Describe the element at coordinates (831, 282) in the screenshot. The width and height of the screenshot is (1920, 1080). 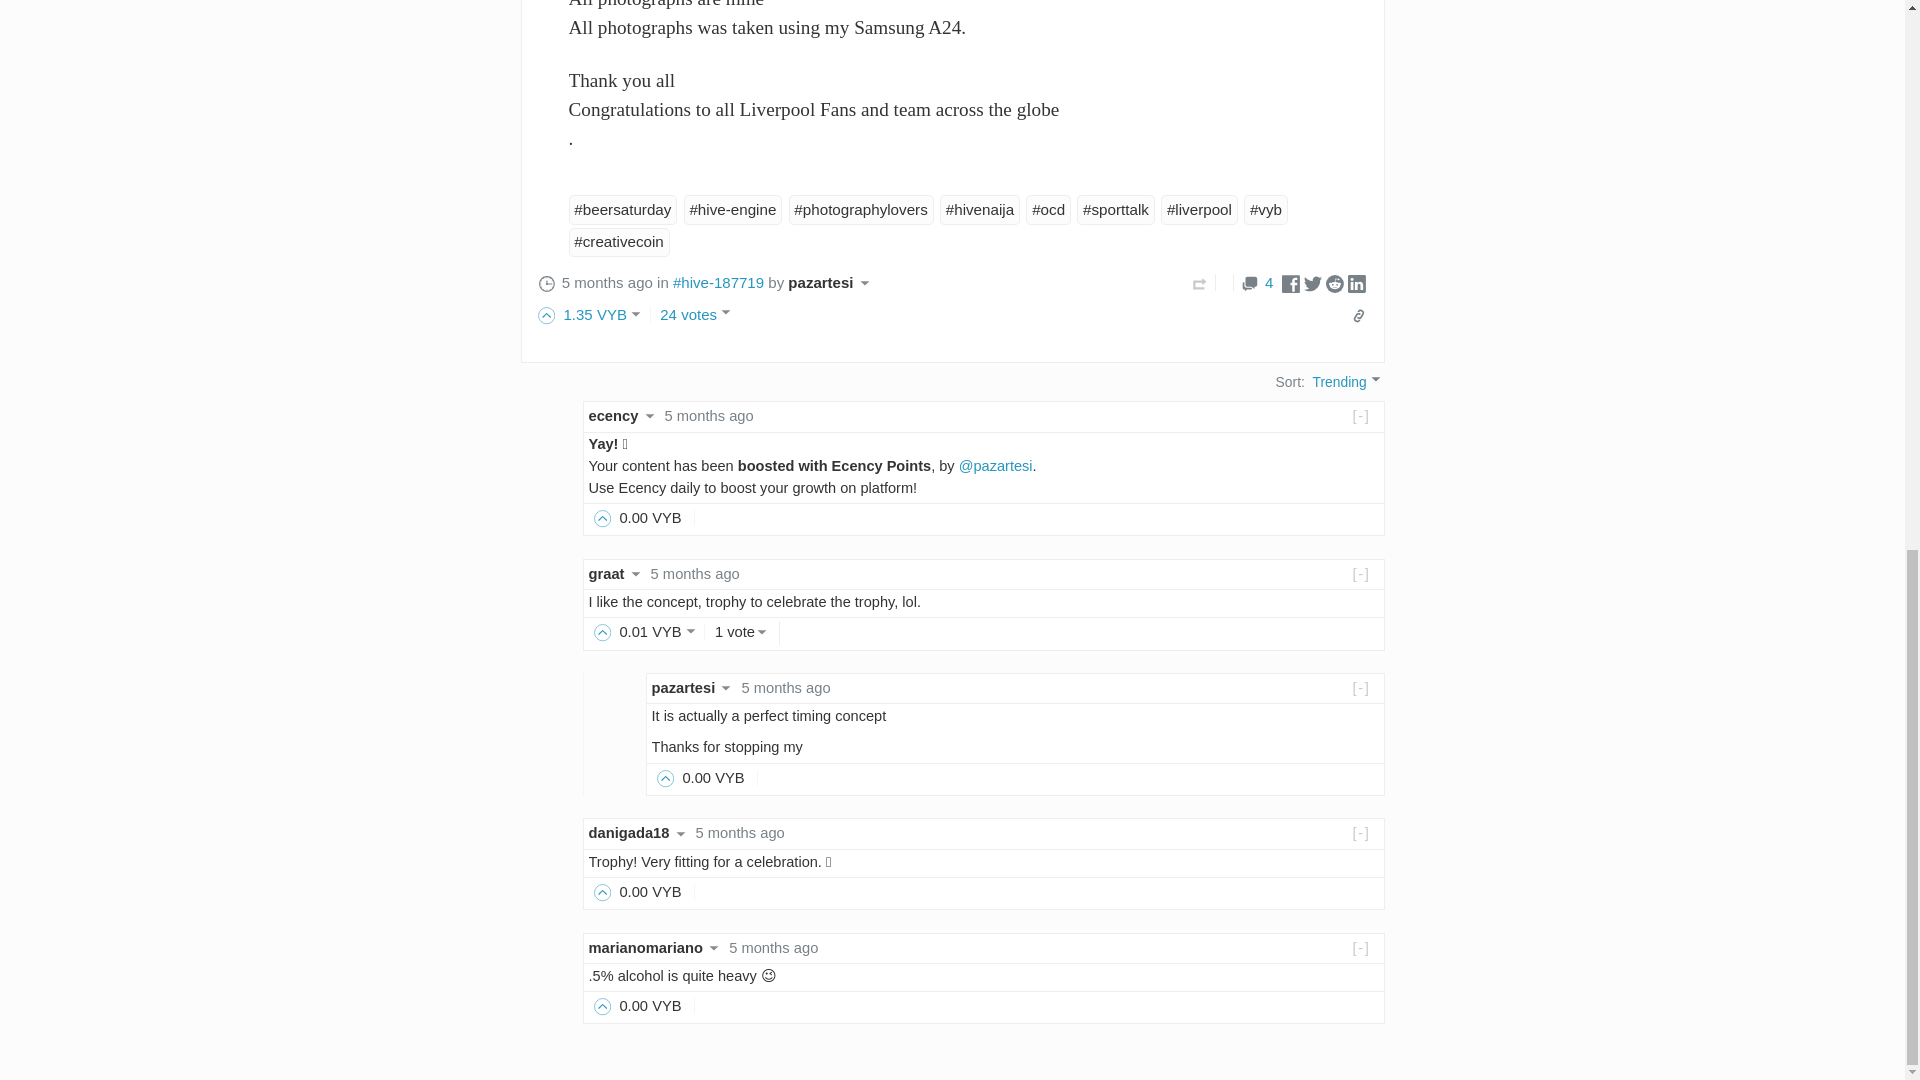
I see `pazartesi` at that location.